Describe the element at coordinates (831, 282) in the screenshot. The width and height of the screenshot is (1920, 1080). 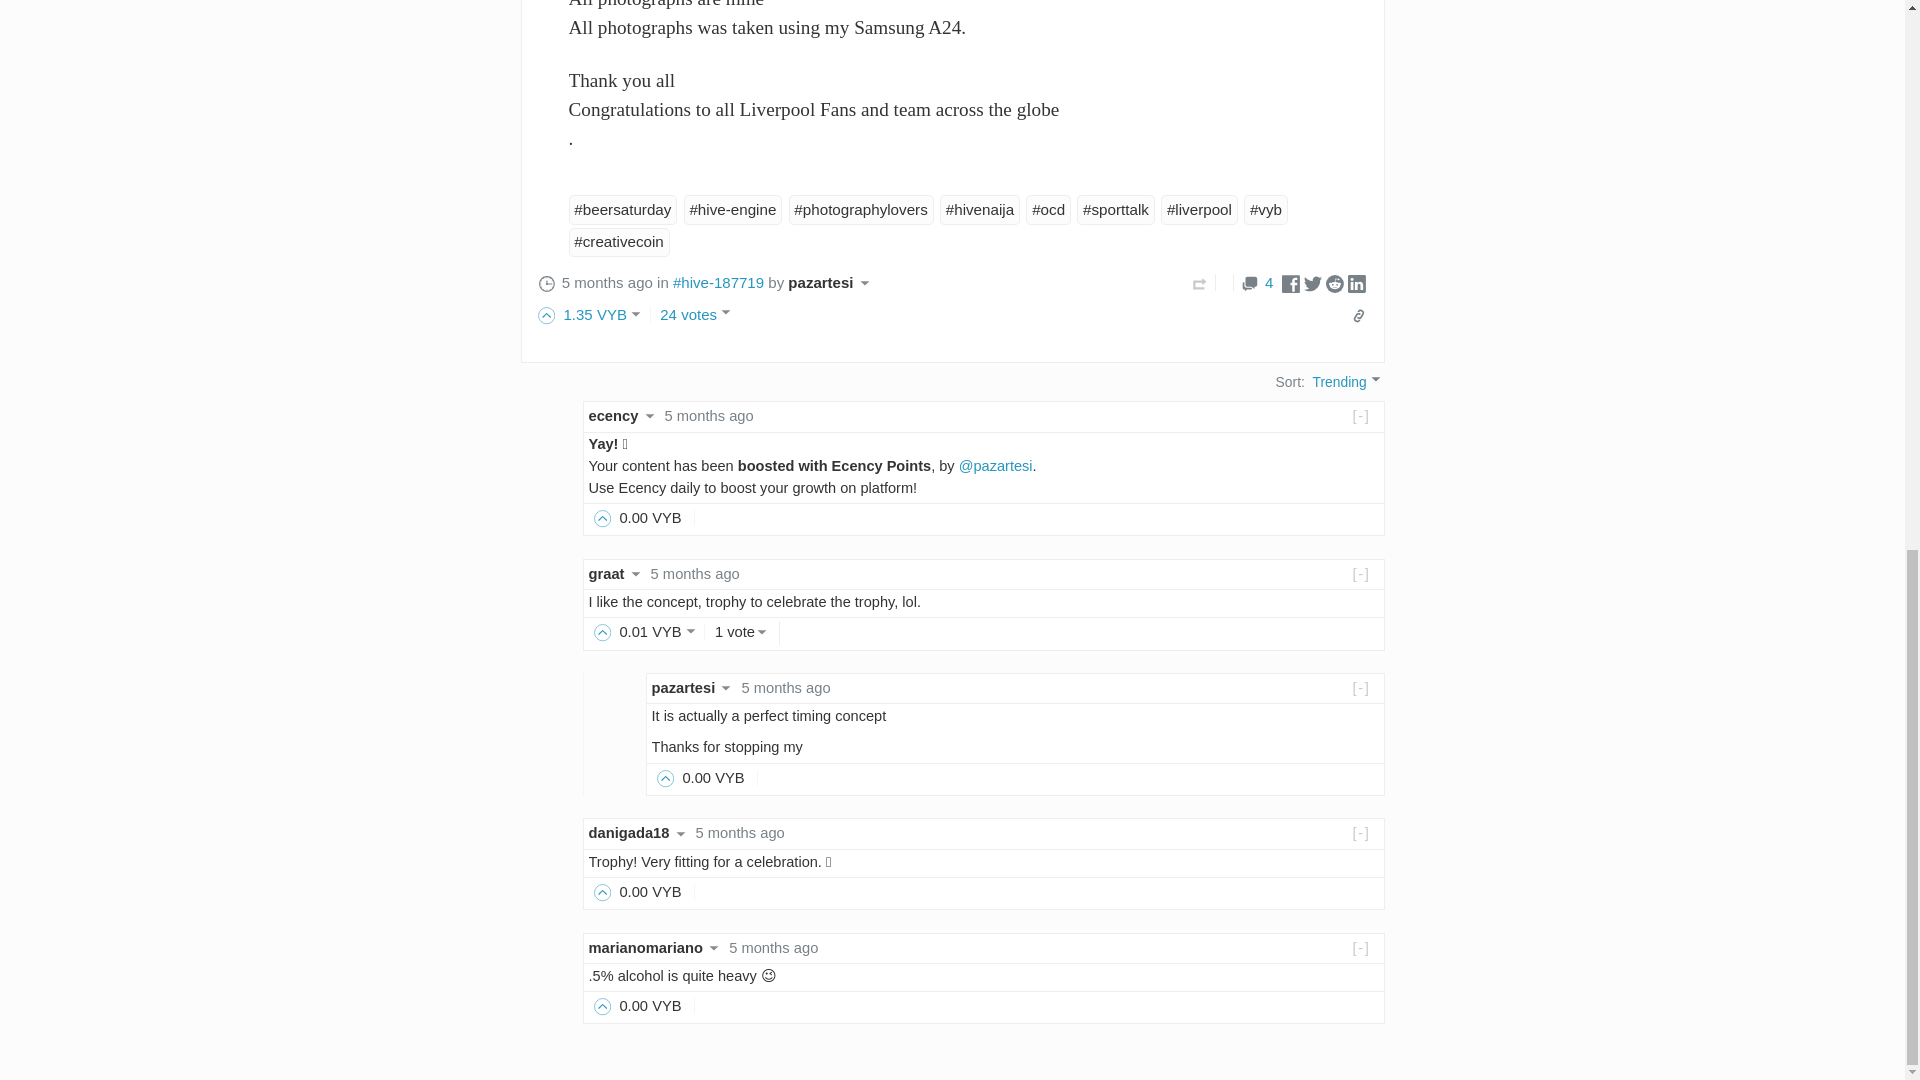
I see `pazartesi` at that location.